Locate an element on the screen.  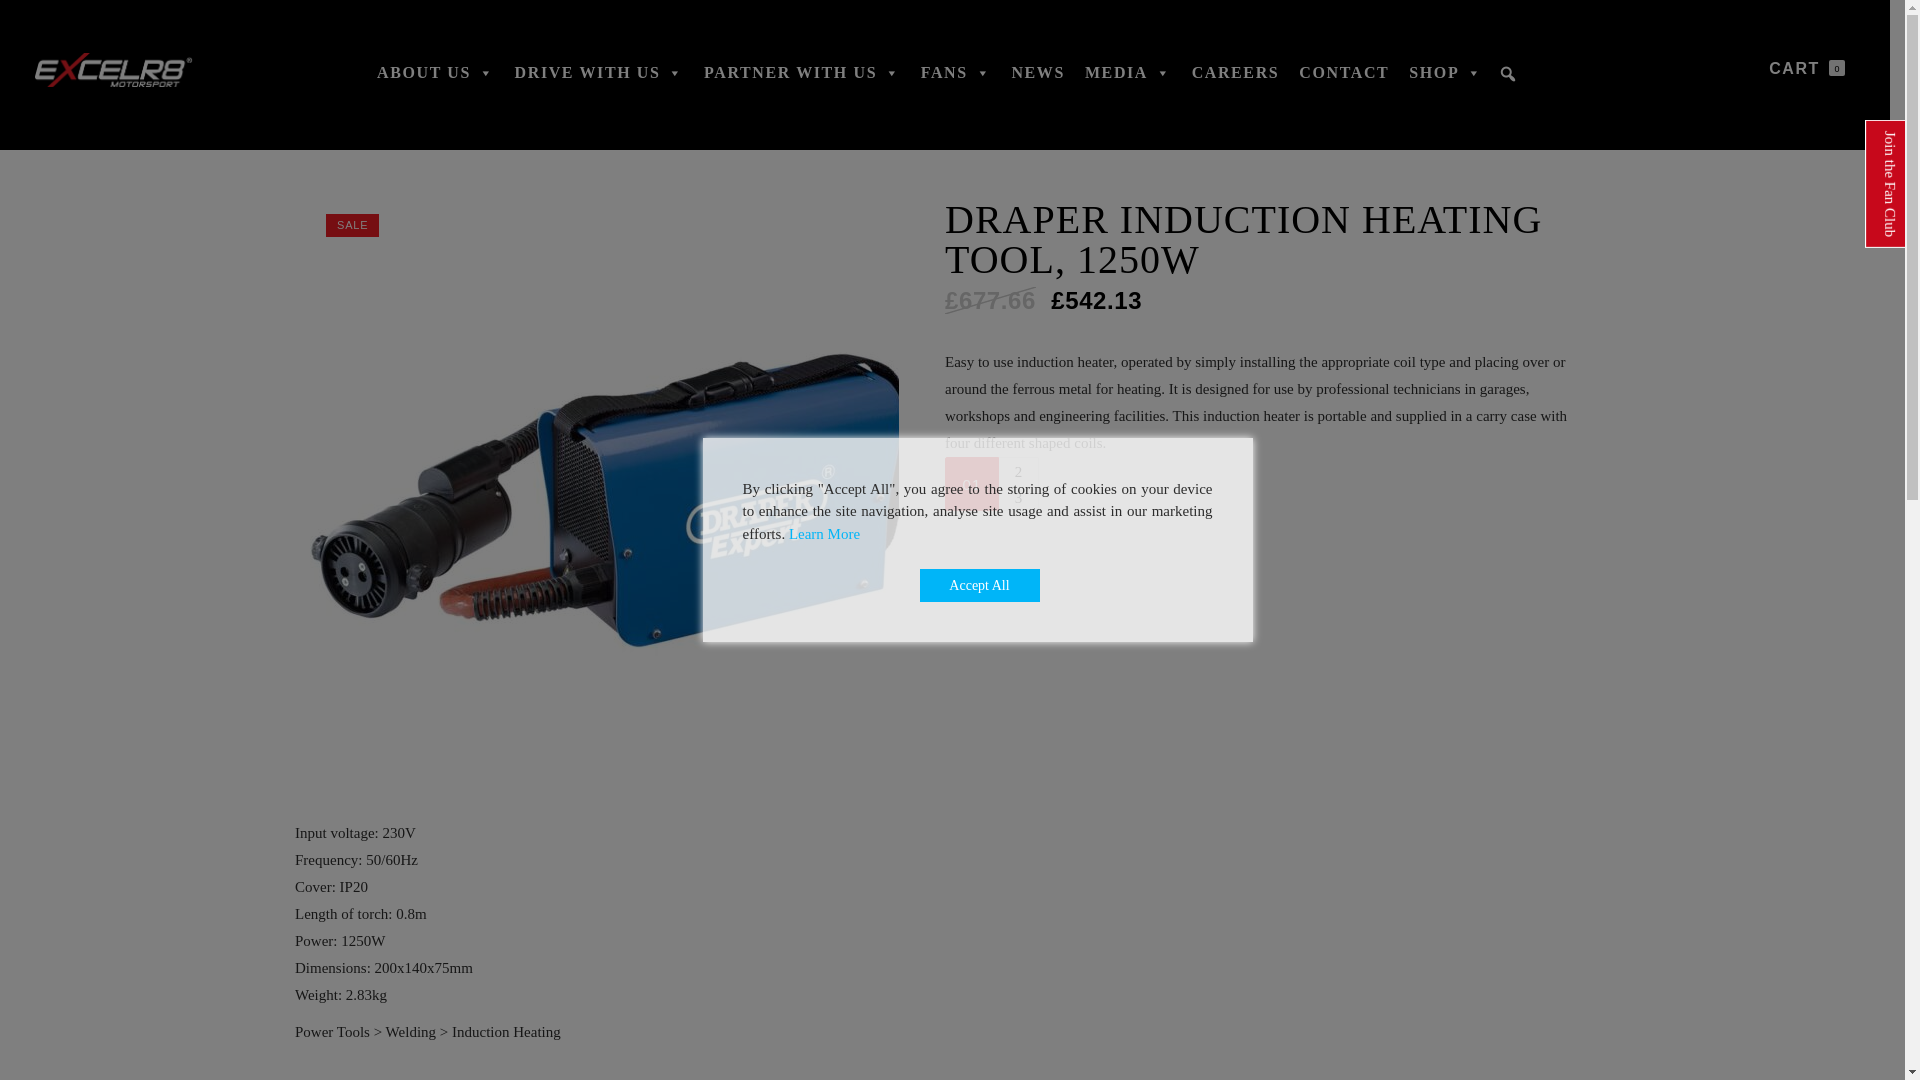
FANS is located at coordinates (956, 82).